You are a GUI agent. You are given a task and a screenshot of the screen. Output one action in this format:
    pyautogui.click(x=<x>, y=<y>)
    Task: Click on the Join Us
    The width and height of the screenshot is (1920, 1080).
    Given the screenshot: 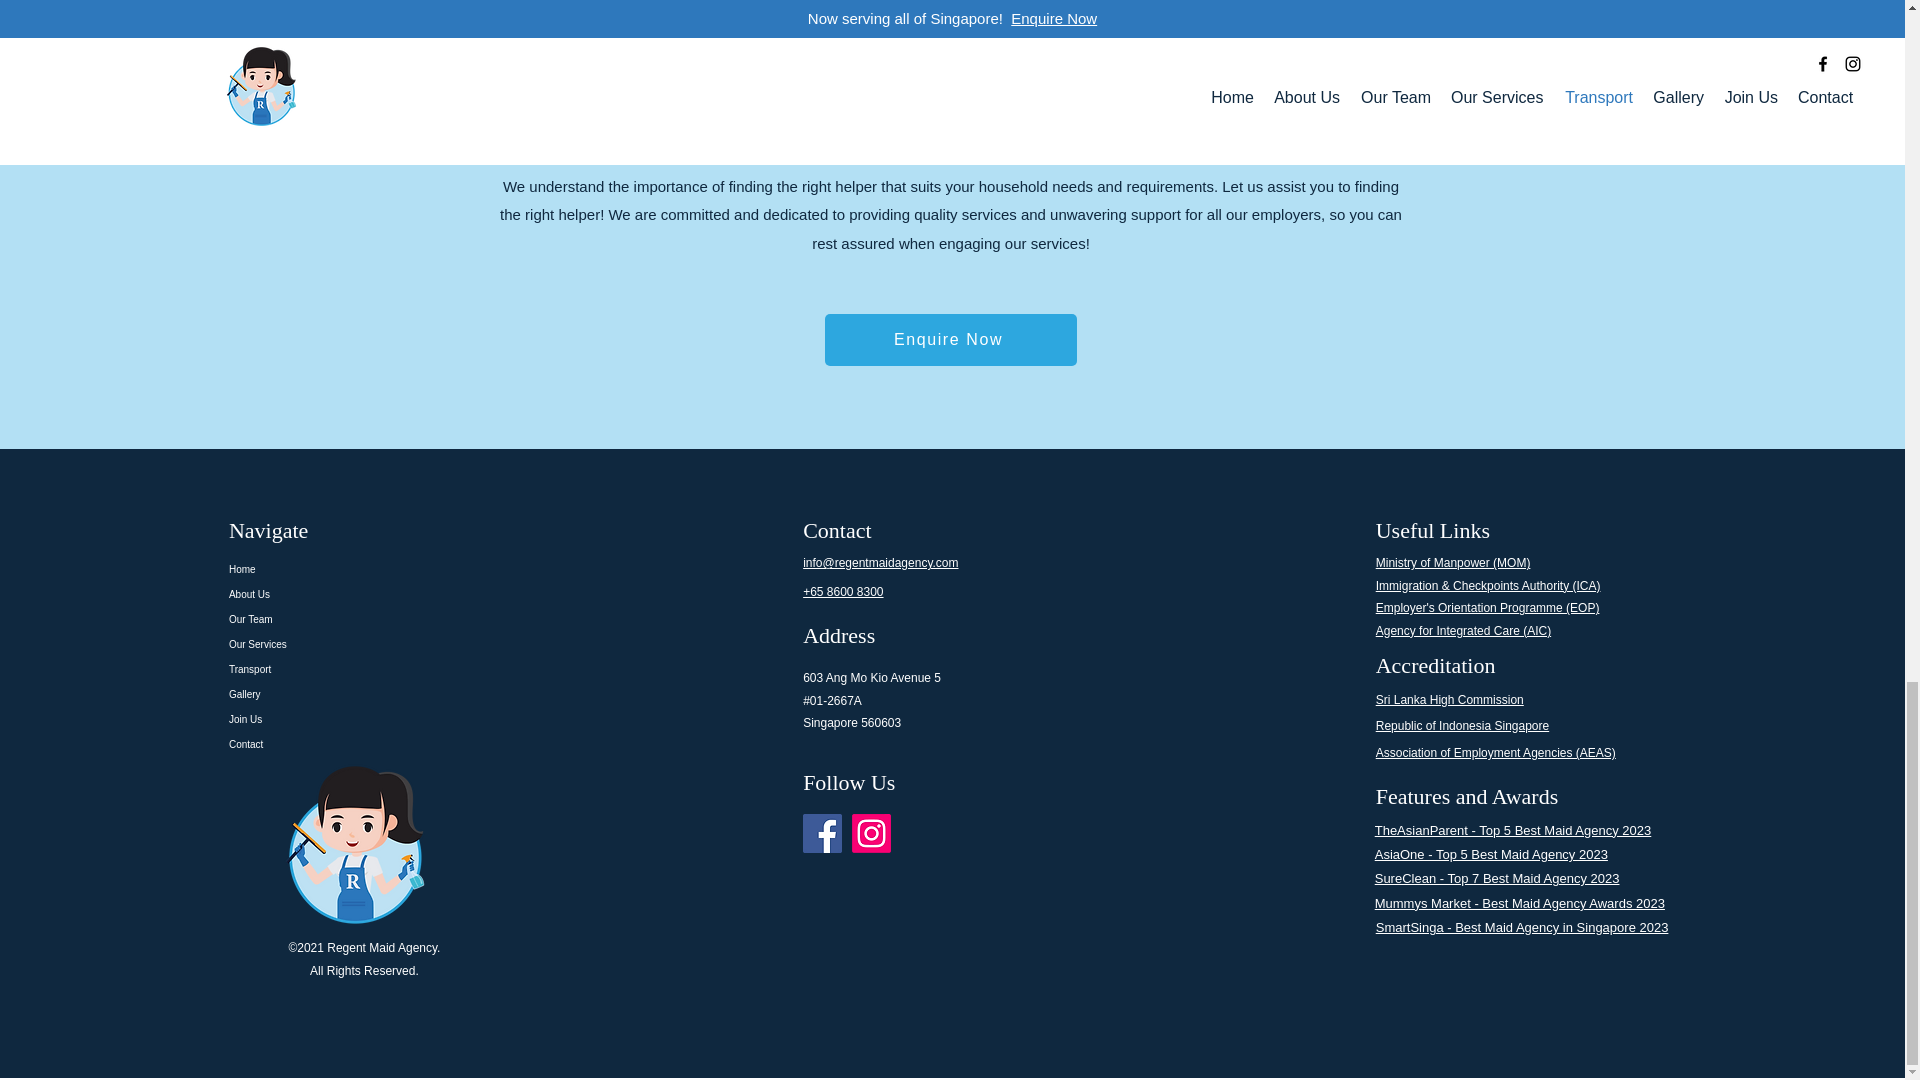 What is the action you would take?
    pyautogui.click(x=374, y=720)
    